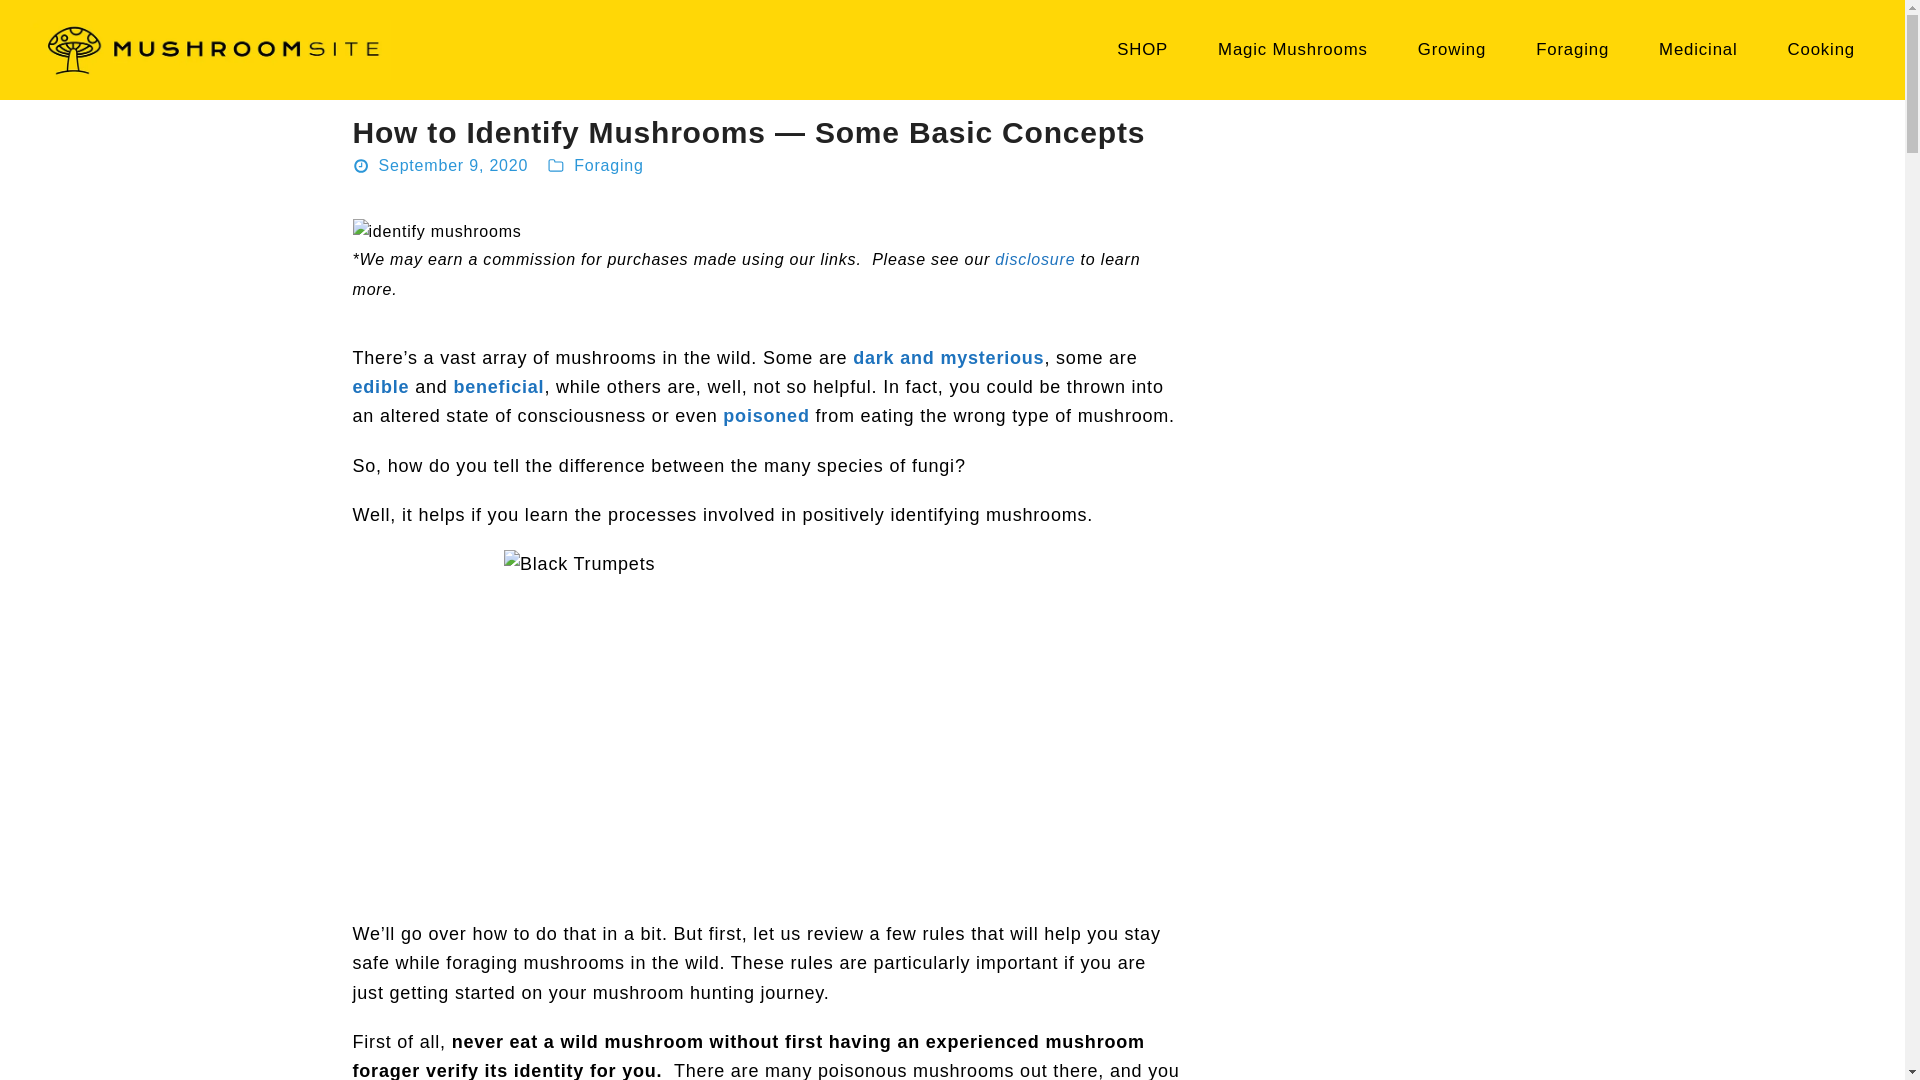  What do you see at coordinates (948, 358) in the screenshot?
I see `dark and mysterious` at bounding box center [948, 358].